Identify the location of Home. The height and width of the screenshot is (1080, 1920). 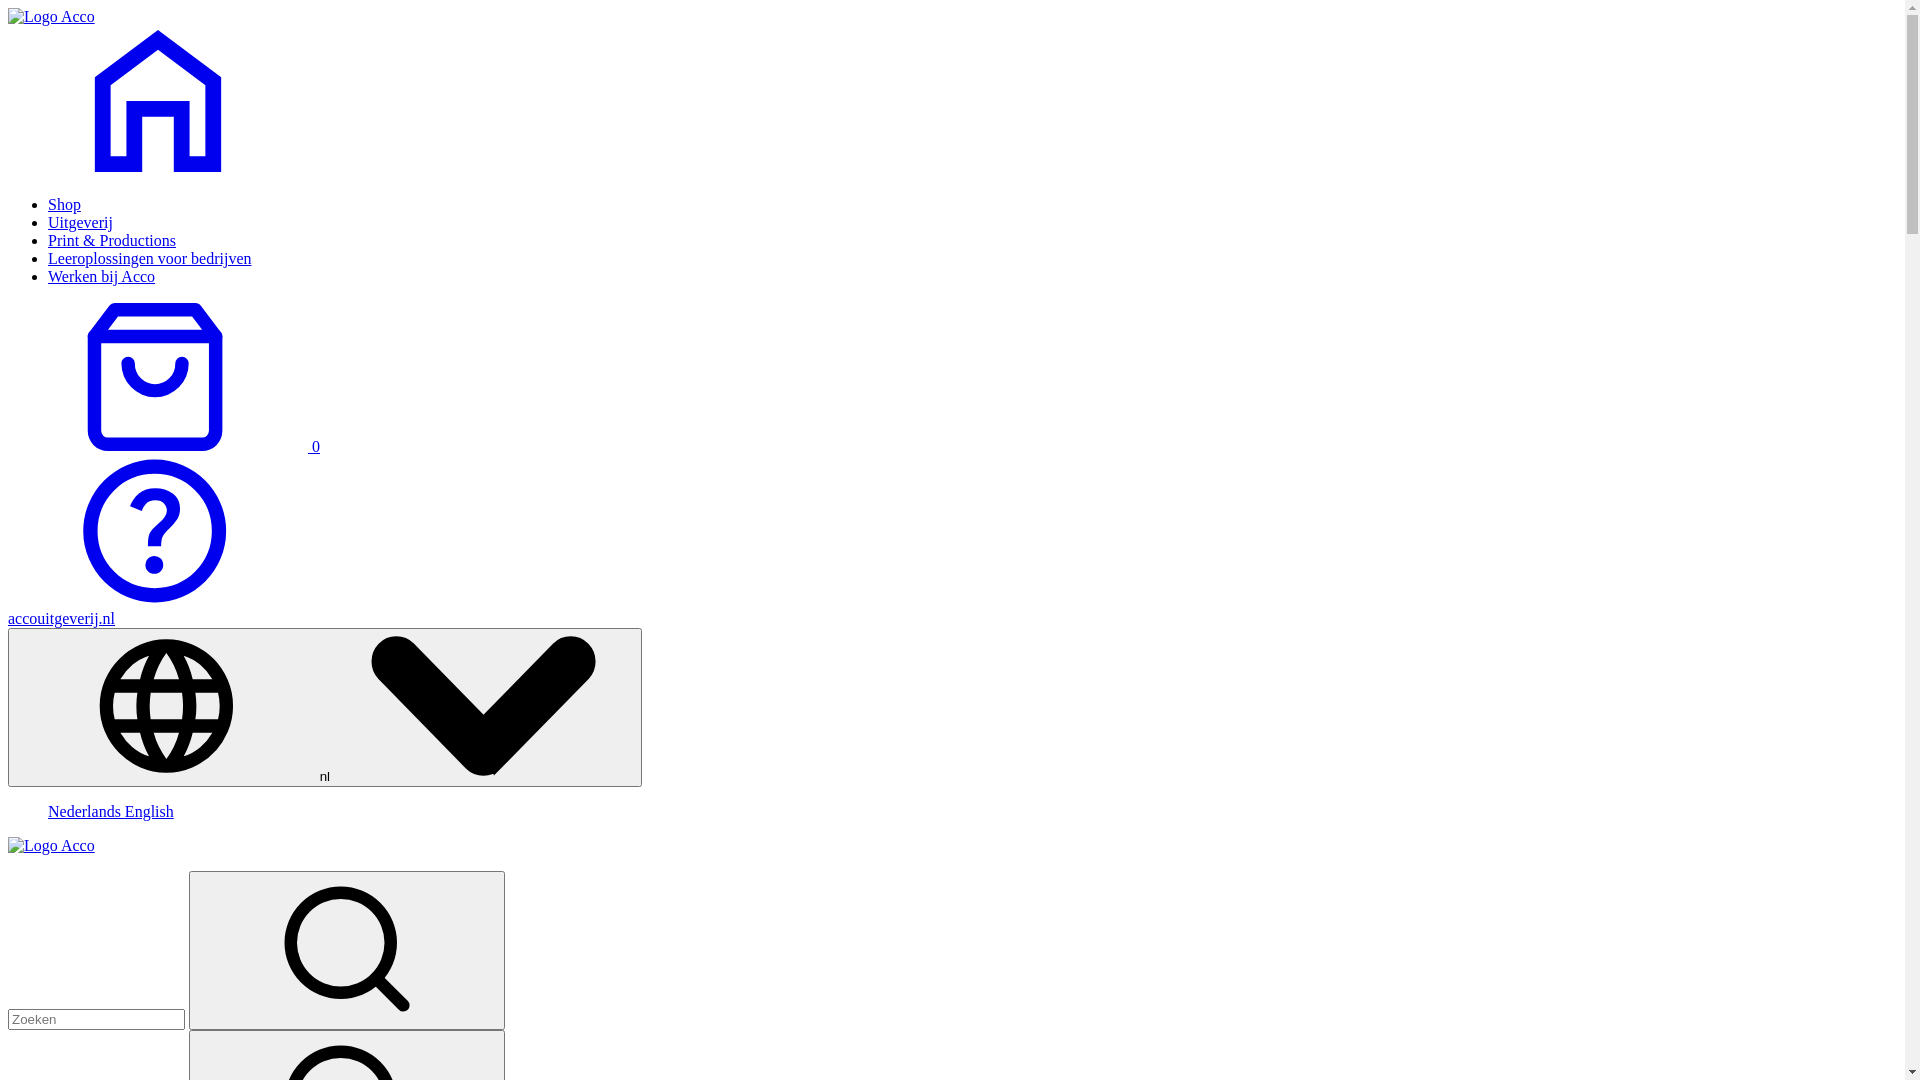
(158, 170).